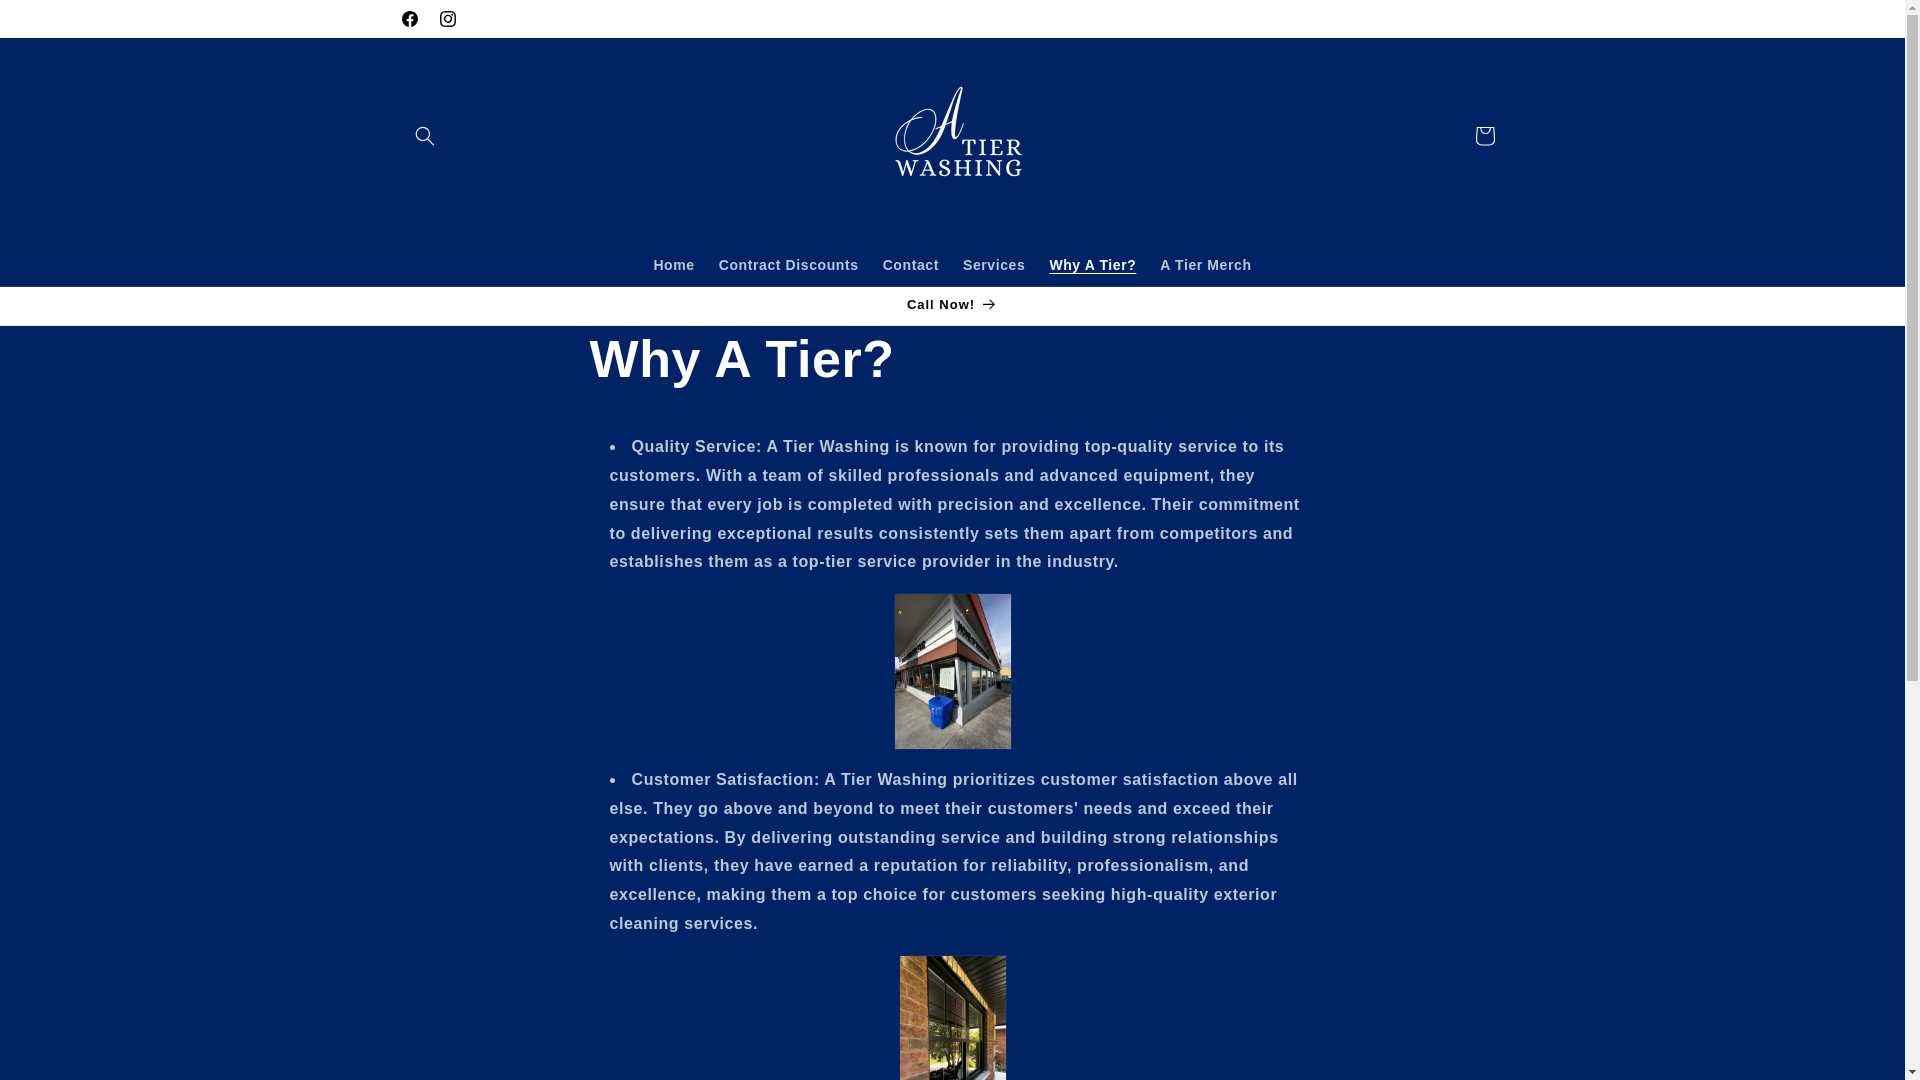 The width and height of the screenshot is (1920, 1080). I want to click on Instagram, so click(447, 18).